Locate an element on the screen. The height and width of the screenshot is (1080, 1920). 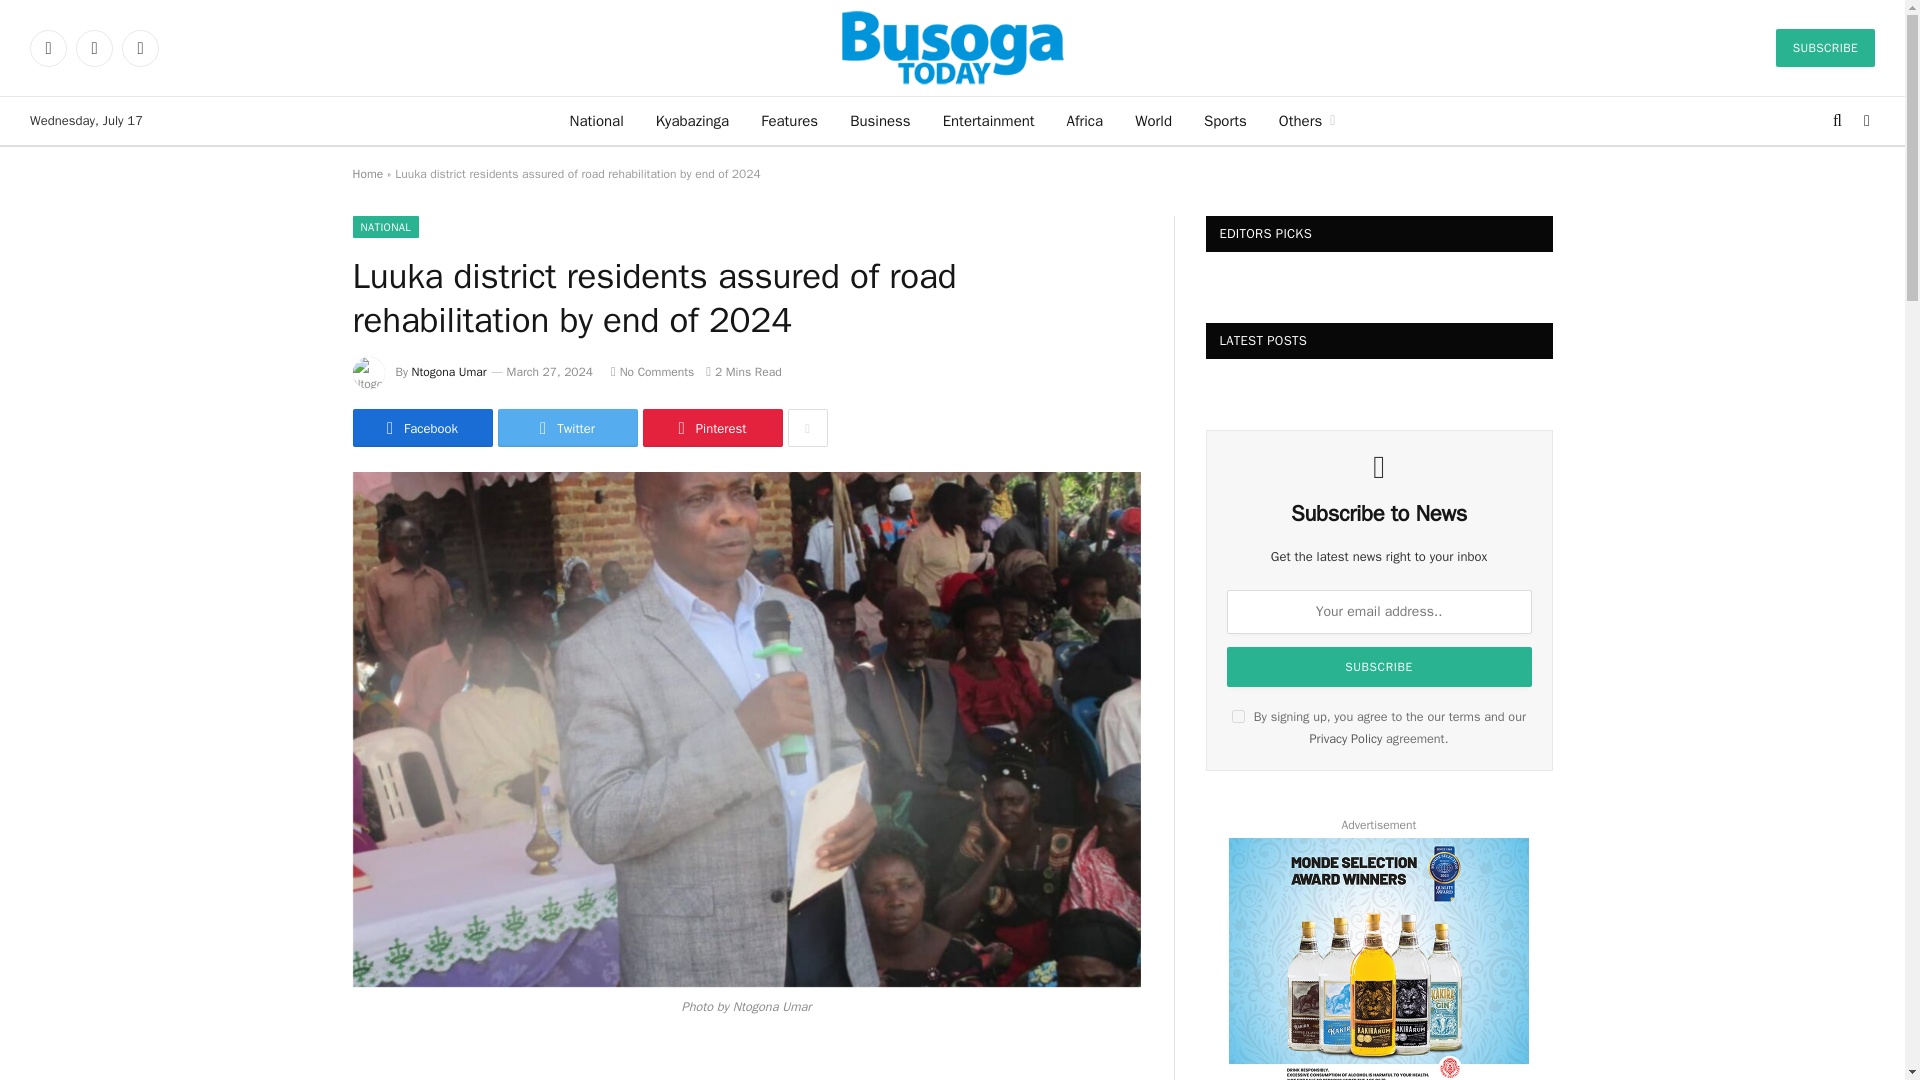
Subscribe is located at coordinates (1378, 666).